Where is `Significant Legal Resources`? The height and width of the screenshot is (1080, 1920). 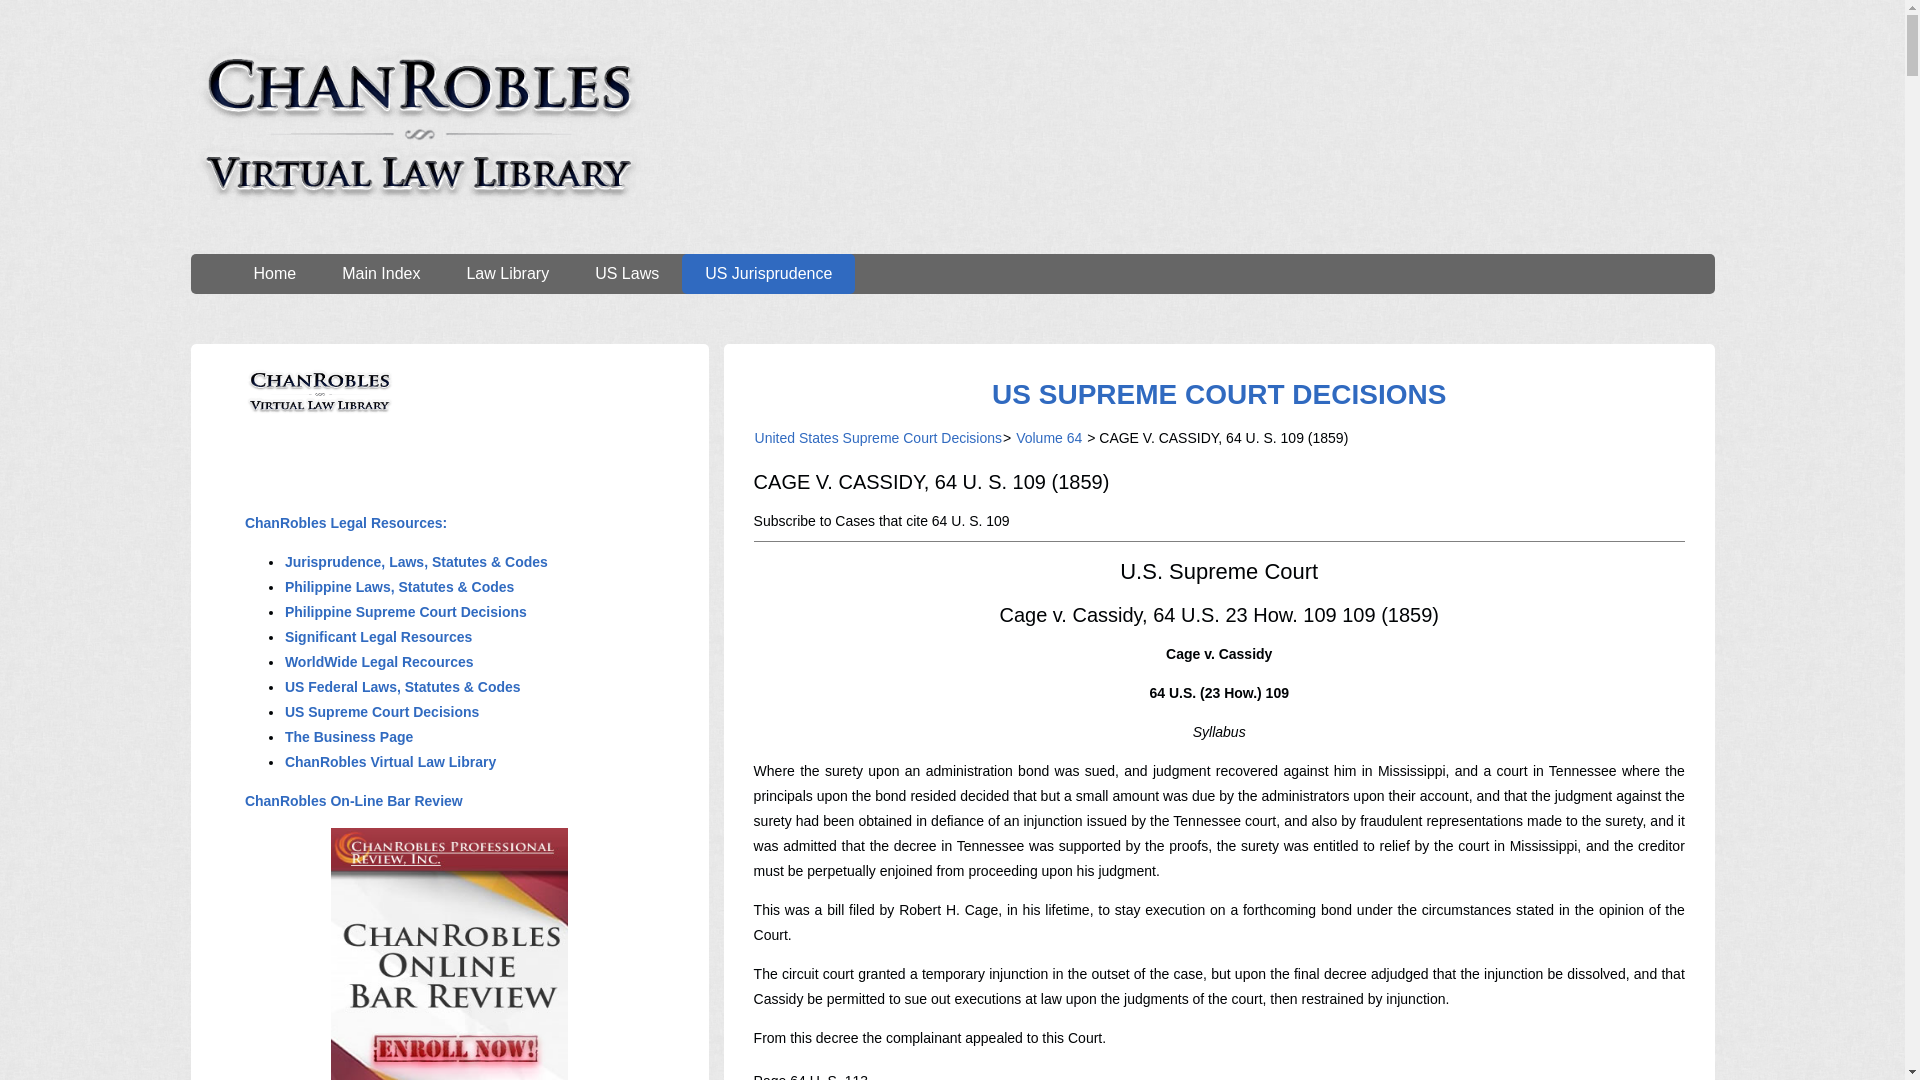
Significant Legal Resources is located at coordinates (379, 636).